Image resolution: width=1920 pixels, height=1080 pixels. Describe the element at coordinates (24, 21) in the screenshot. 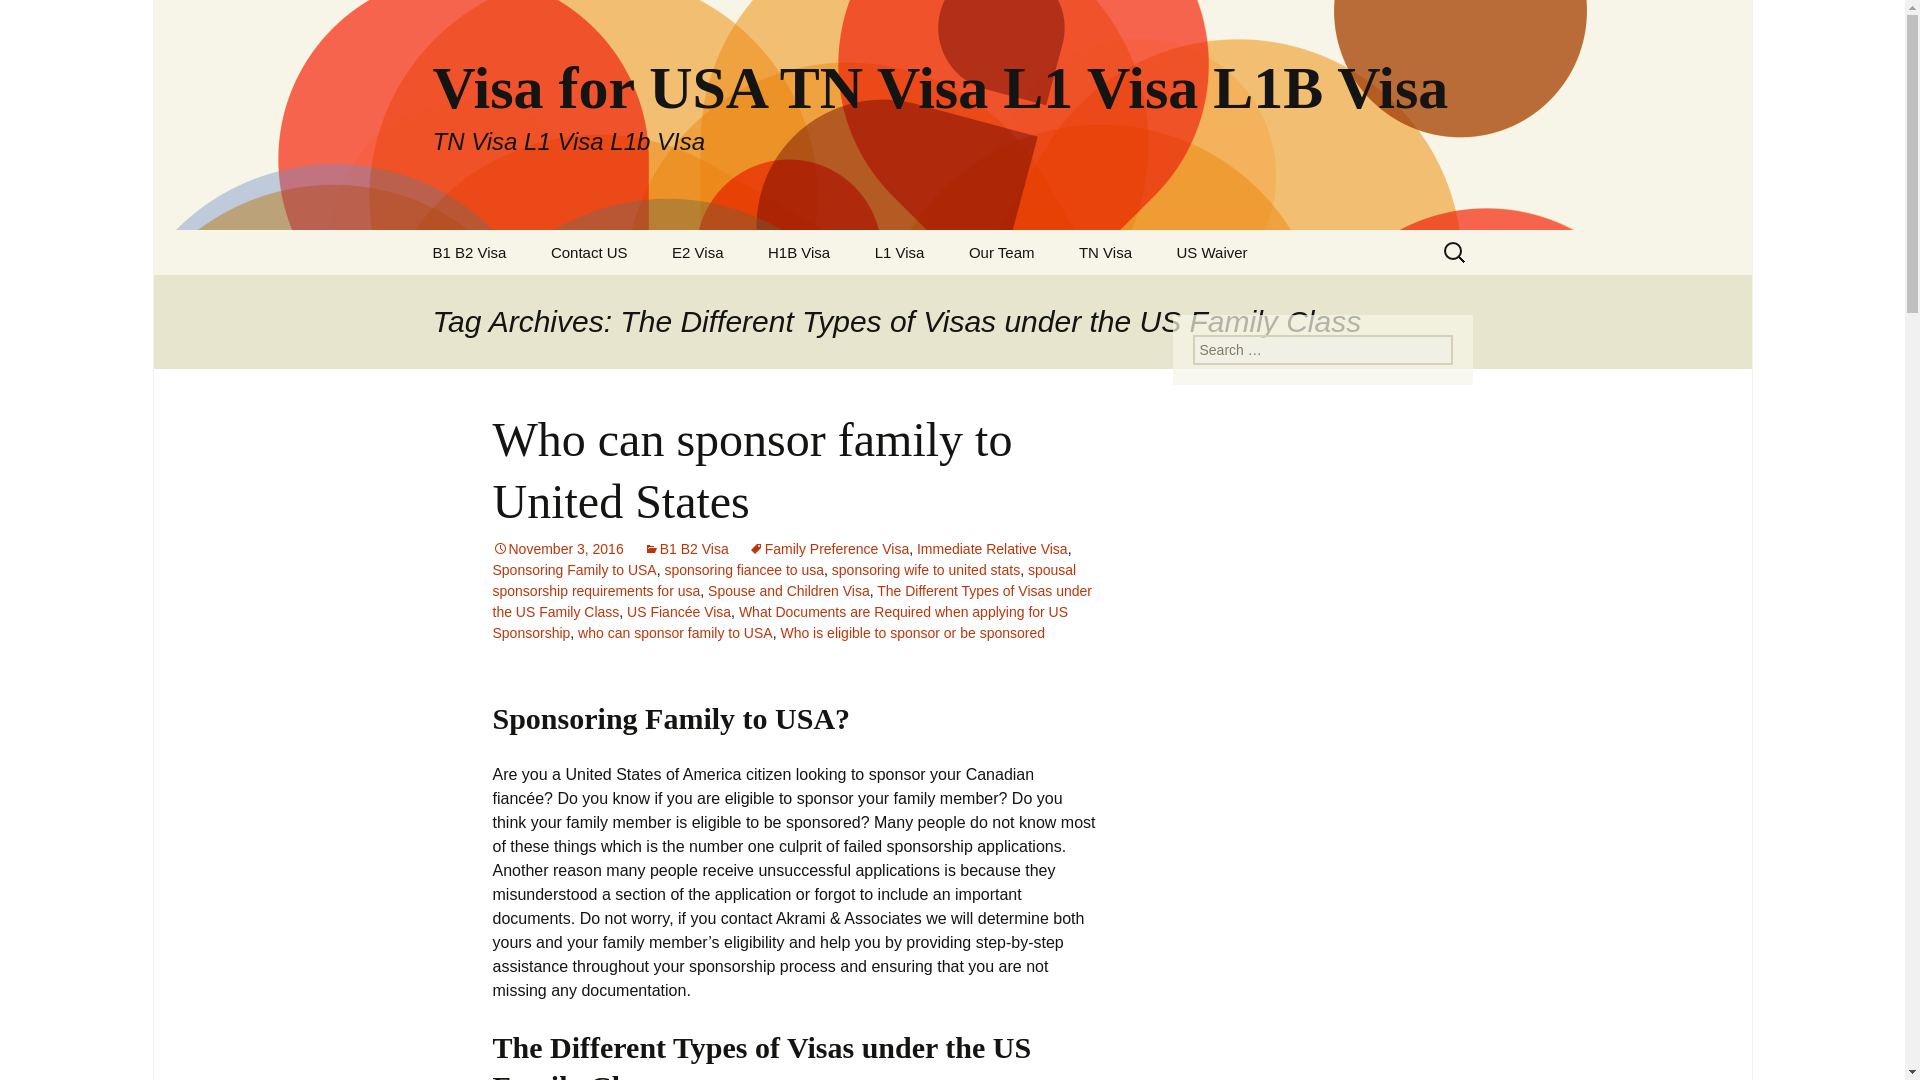

I see `Search` at that location.